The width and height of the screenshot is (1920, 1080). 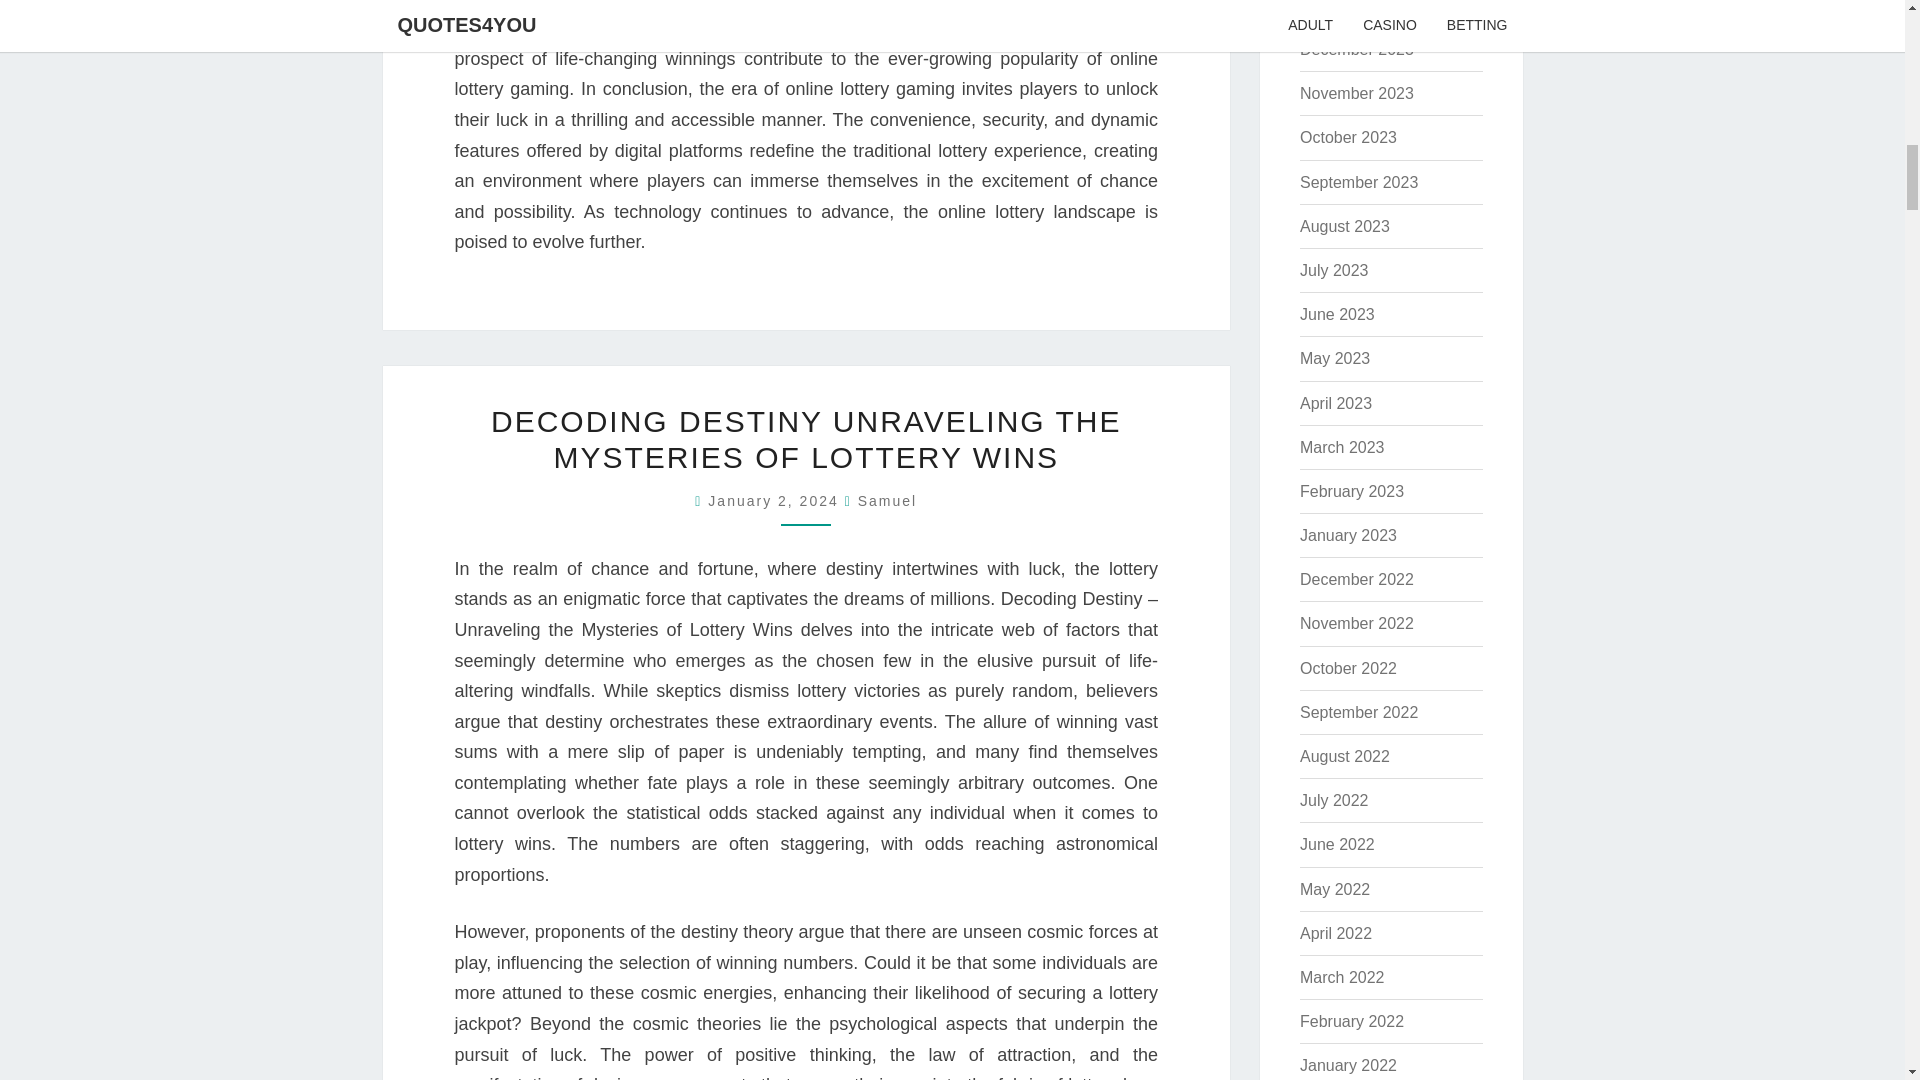 What do you see at coordinates (776, 500) in the screenshot?
I see `January 2, 2024` at bounding box center [776, 500].